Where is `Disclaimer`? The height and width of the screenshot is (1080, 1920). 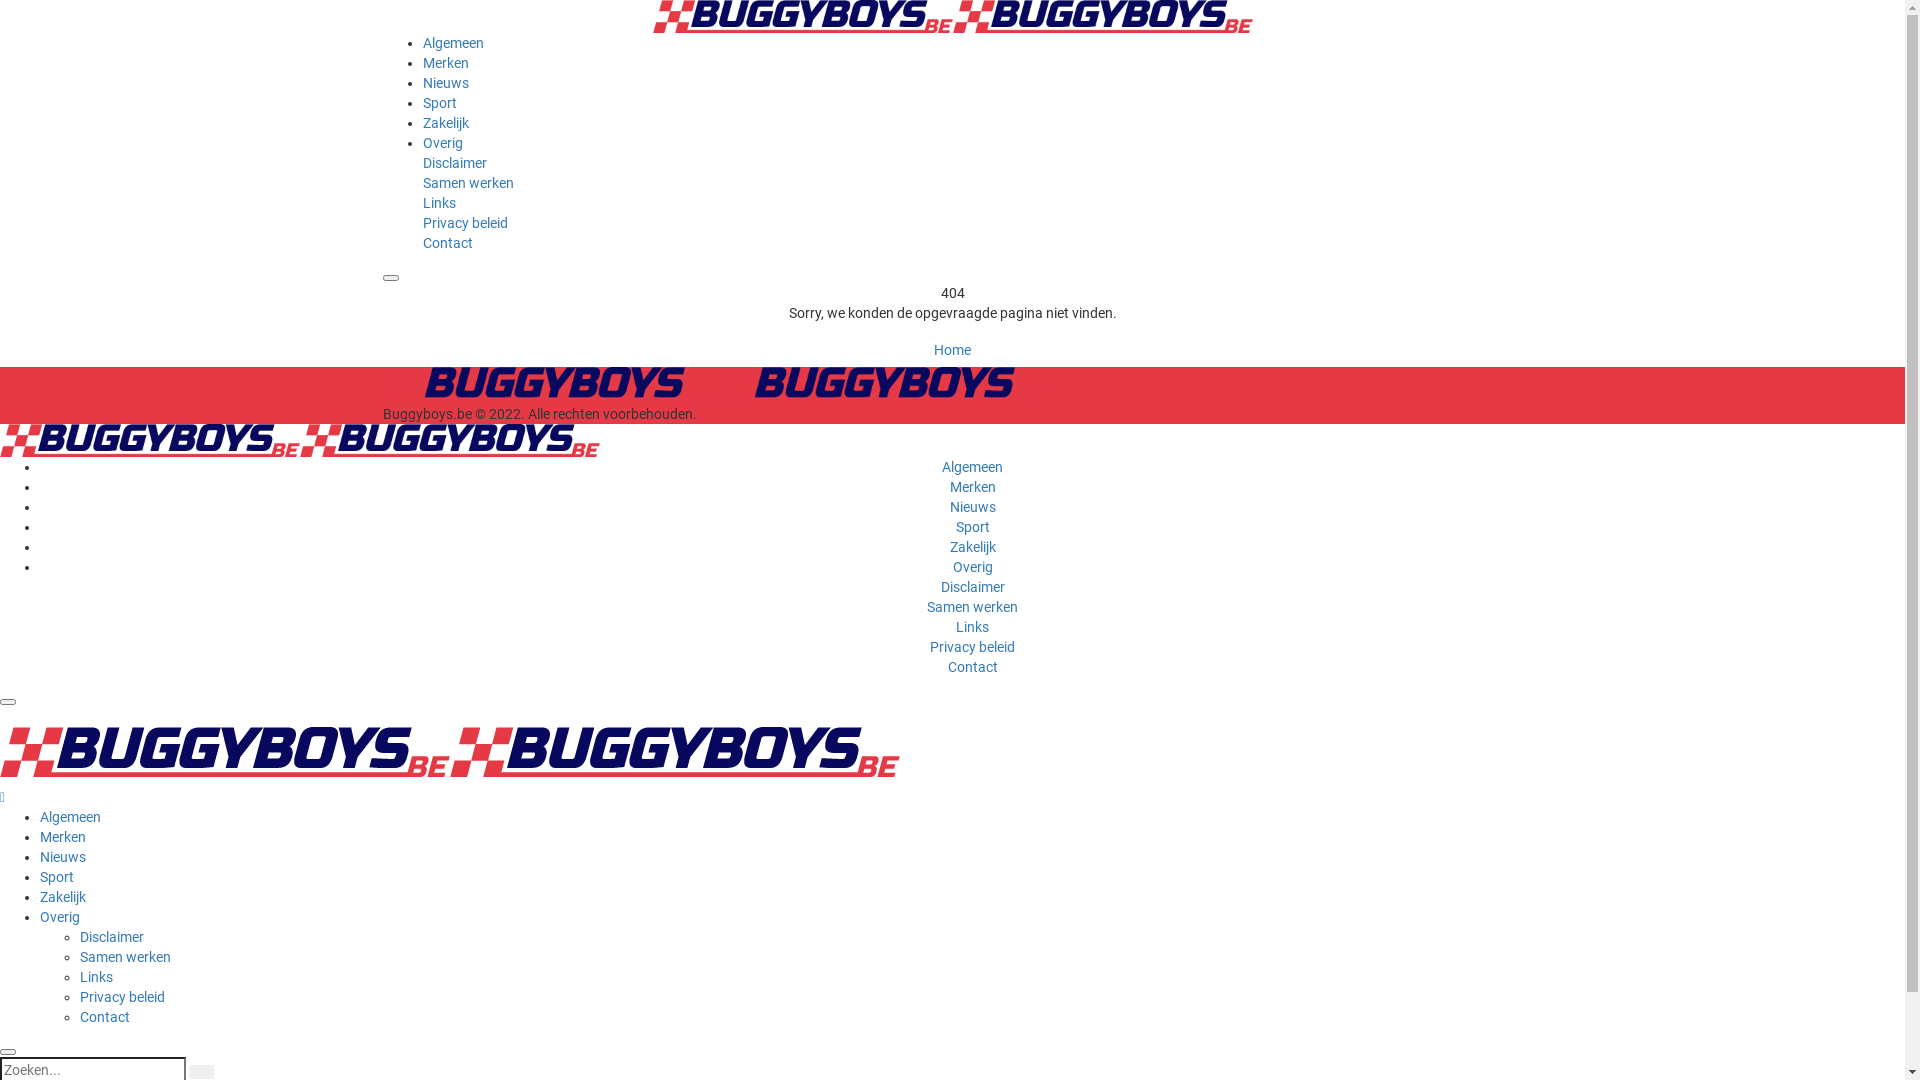
Disclaimer is located at coordinates (972, 587).